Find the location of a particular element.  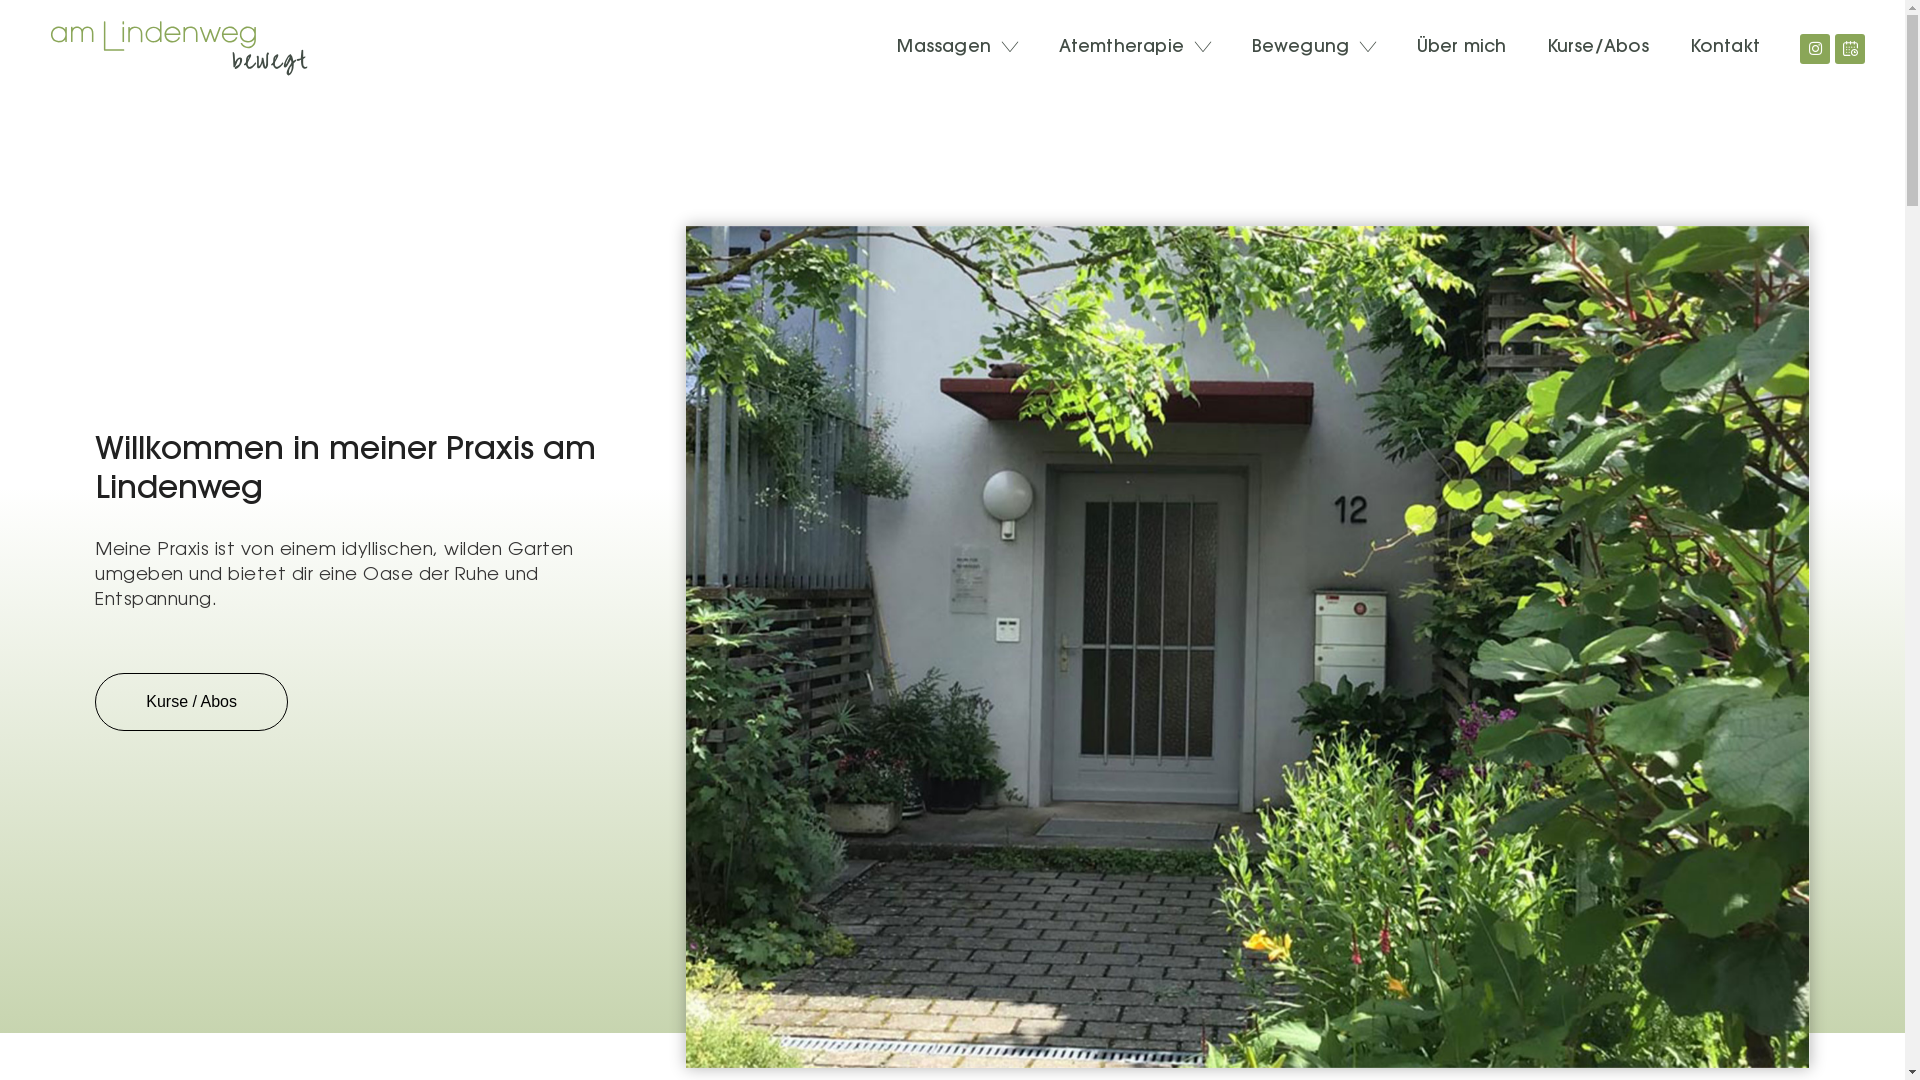

Massagen is located at coordinates (958, 48).